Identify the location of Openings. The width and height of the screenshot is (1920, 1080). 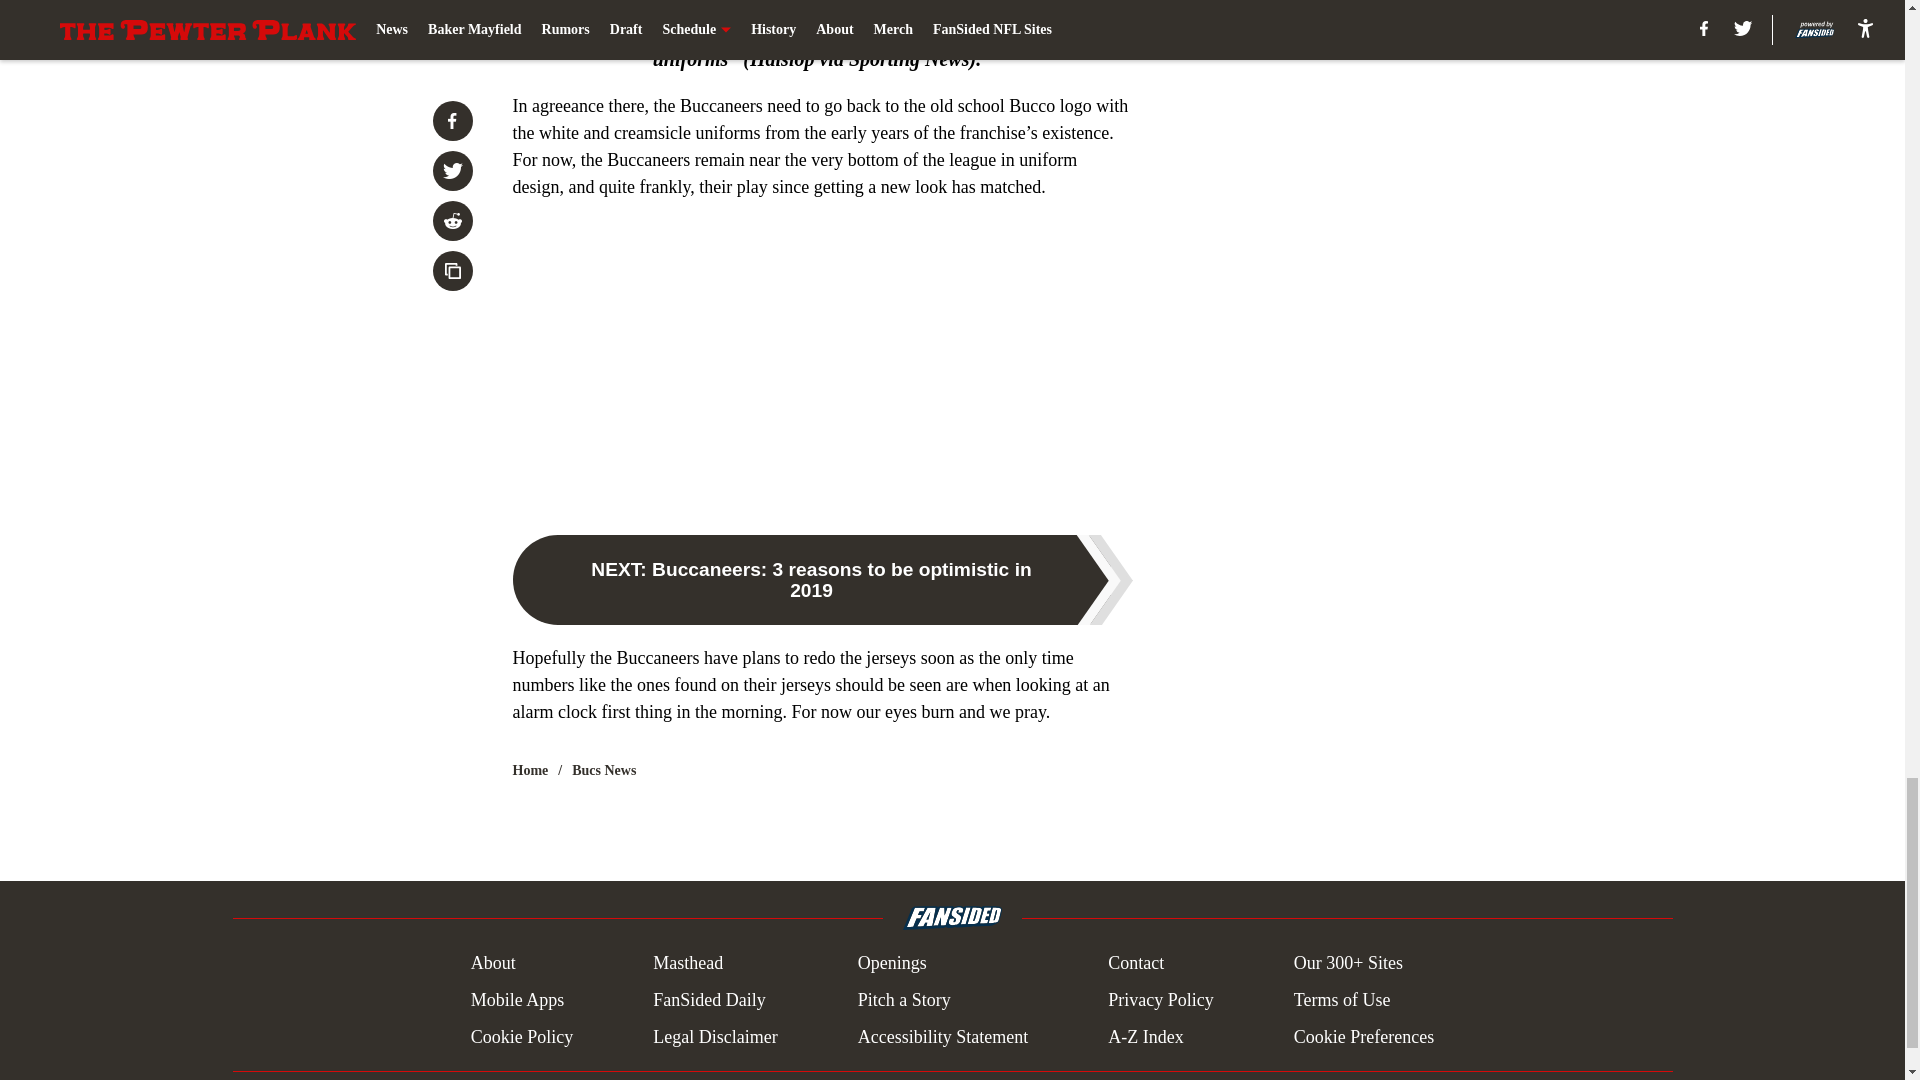
(892, 964).